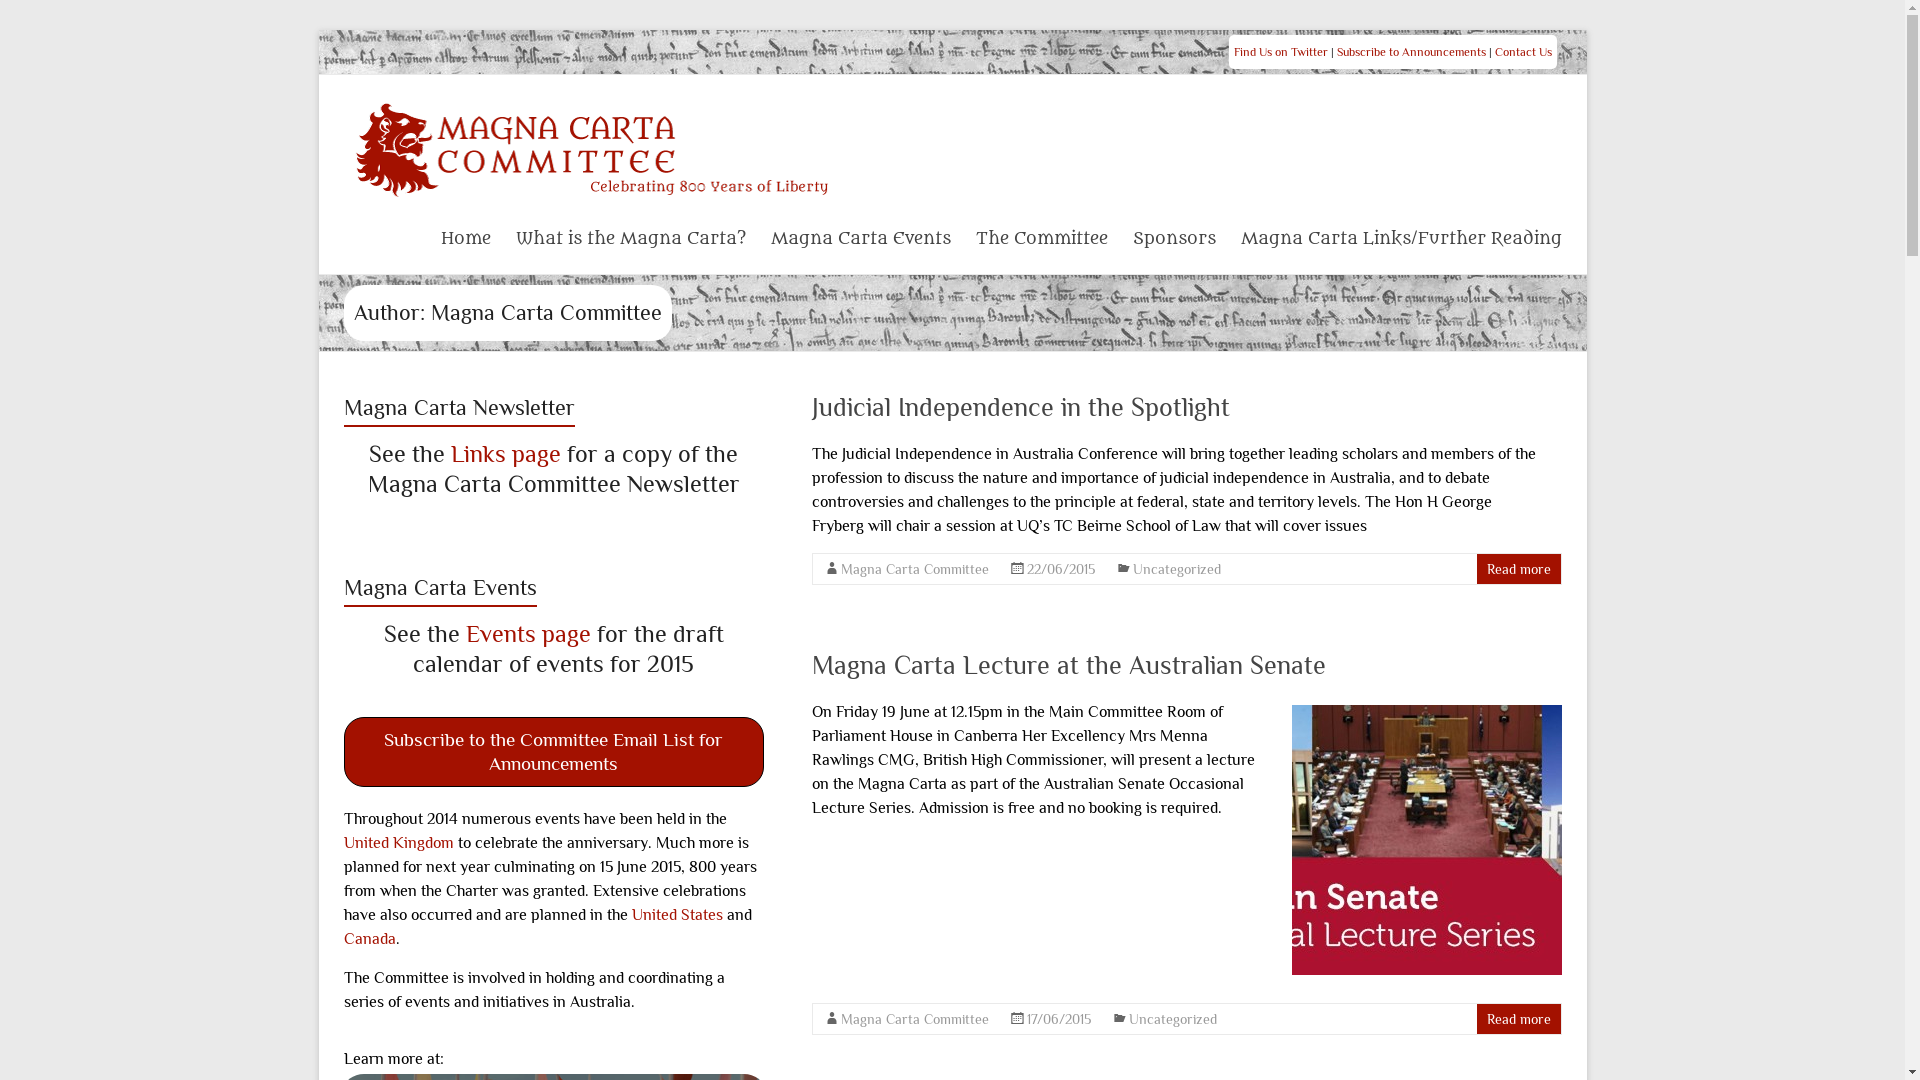  What do you see at coordinates (1069, 666) in the screenshot?
I see `Magna Carta Lecture at the Australian Senate` at bounding box center [1069, 666].